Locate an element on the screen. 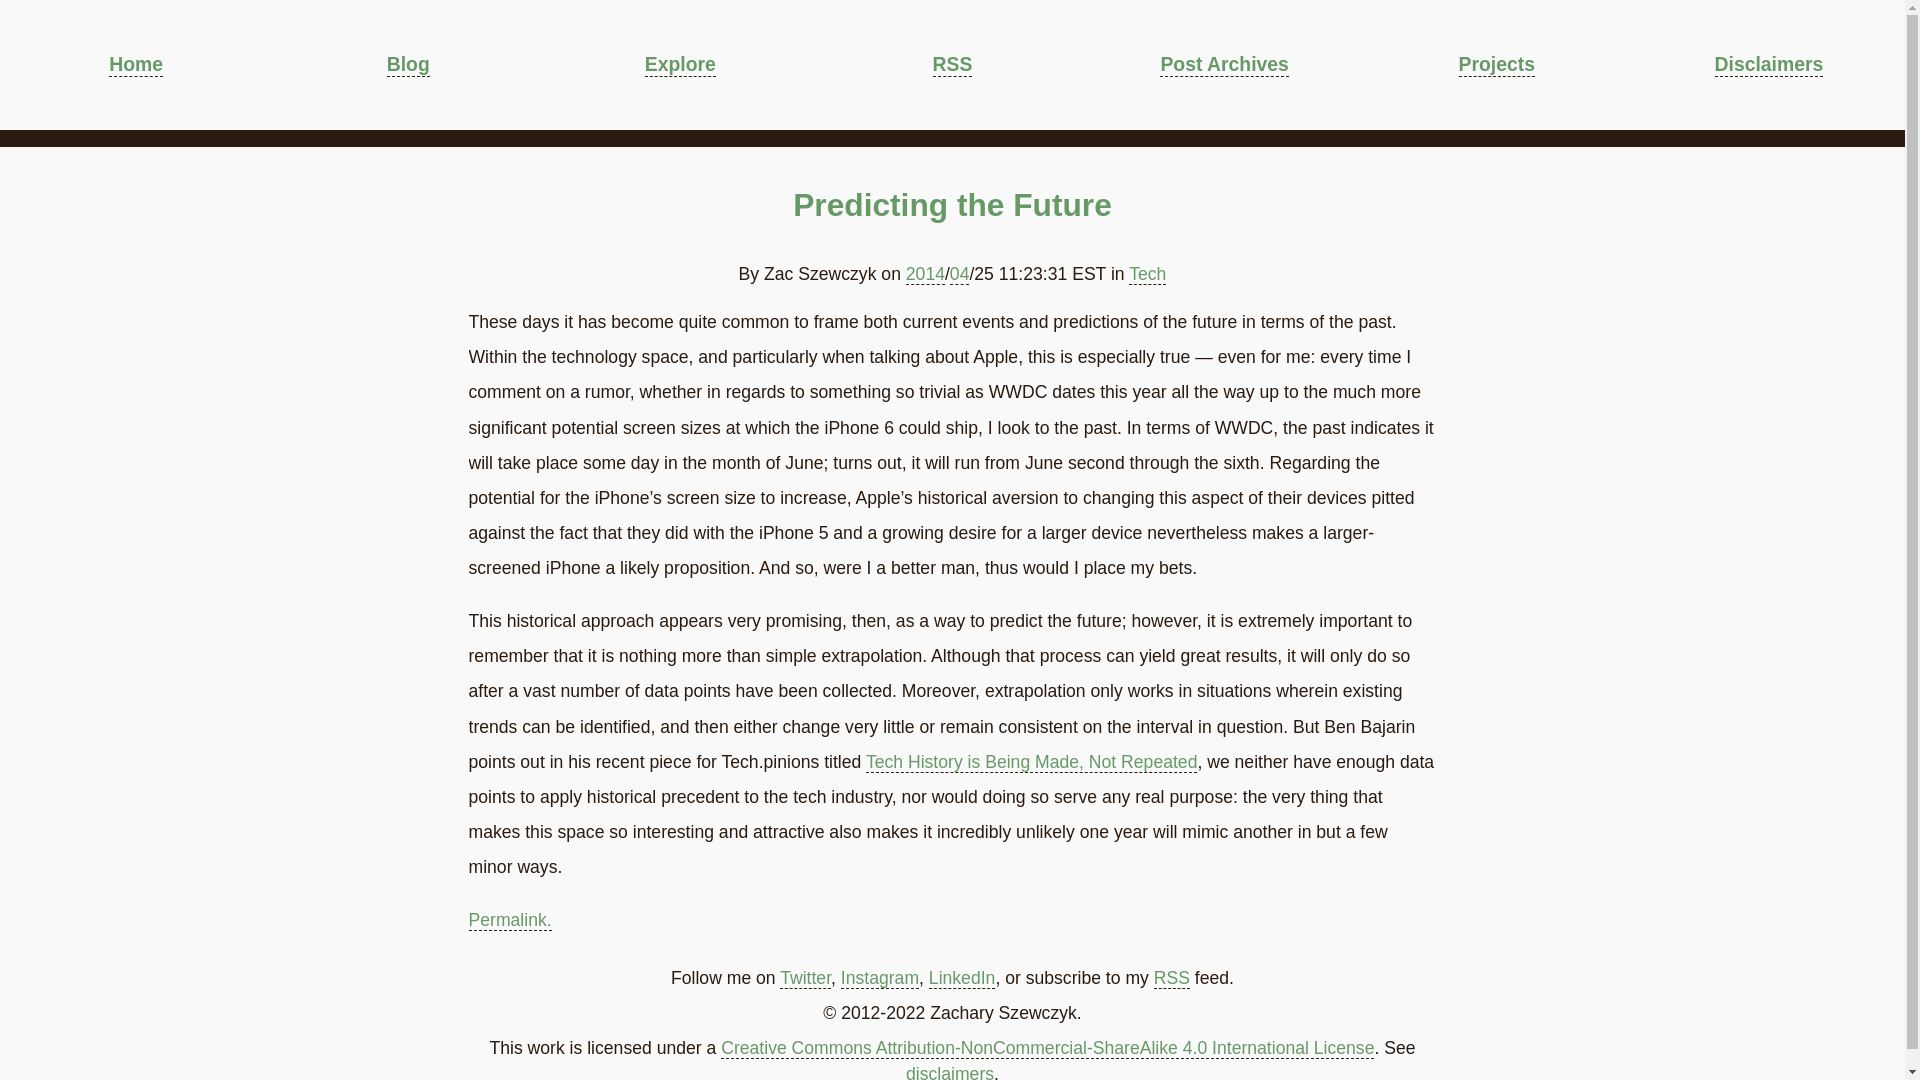 This screenshot has height=1080, width=1920. disclaimers is located at coordinates (950, 1072).